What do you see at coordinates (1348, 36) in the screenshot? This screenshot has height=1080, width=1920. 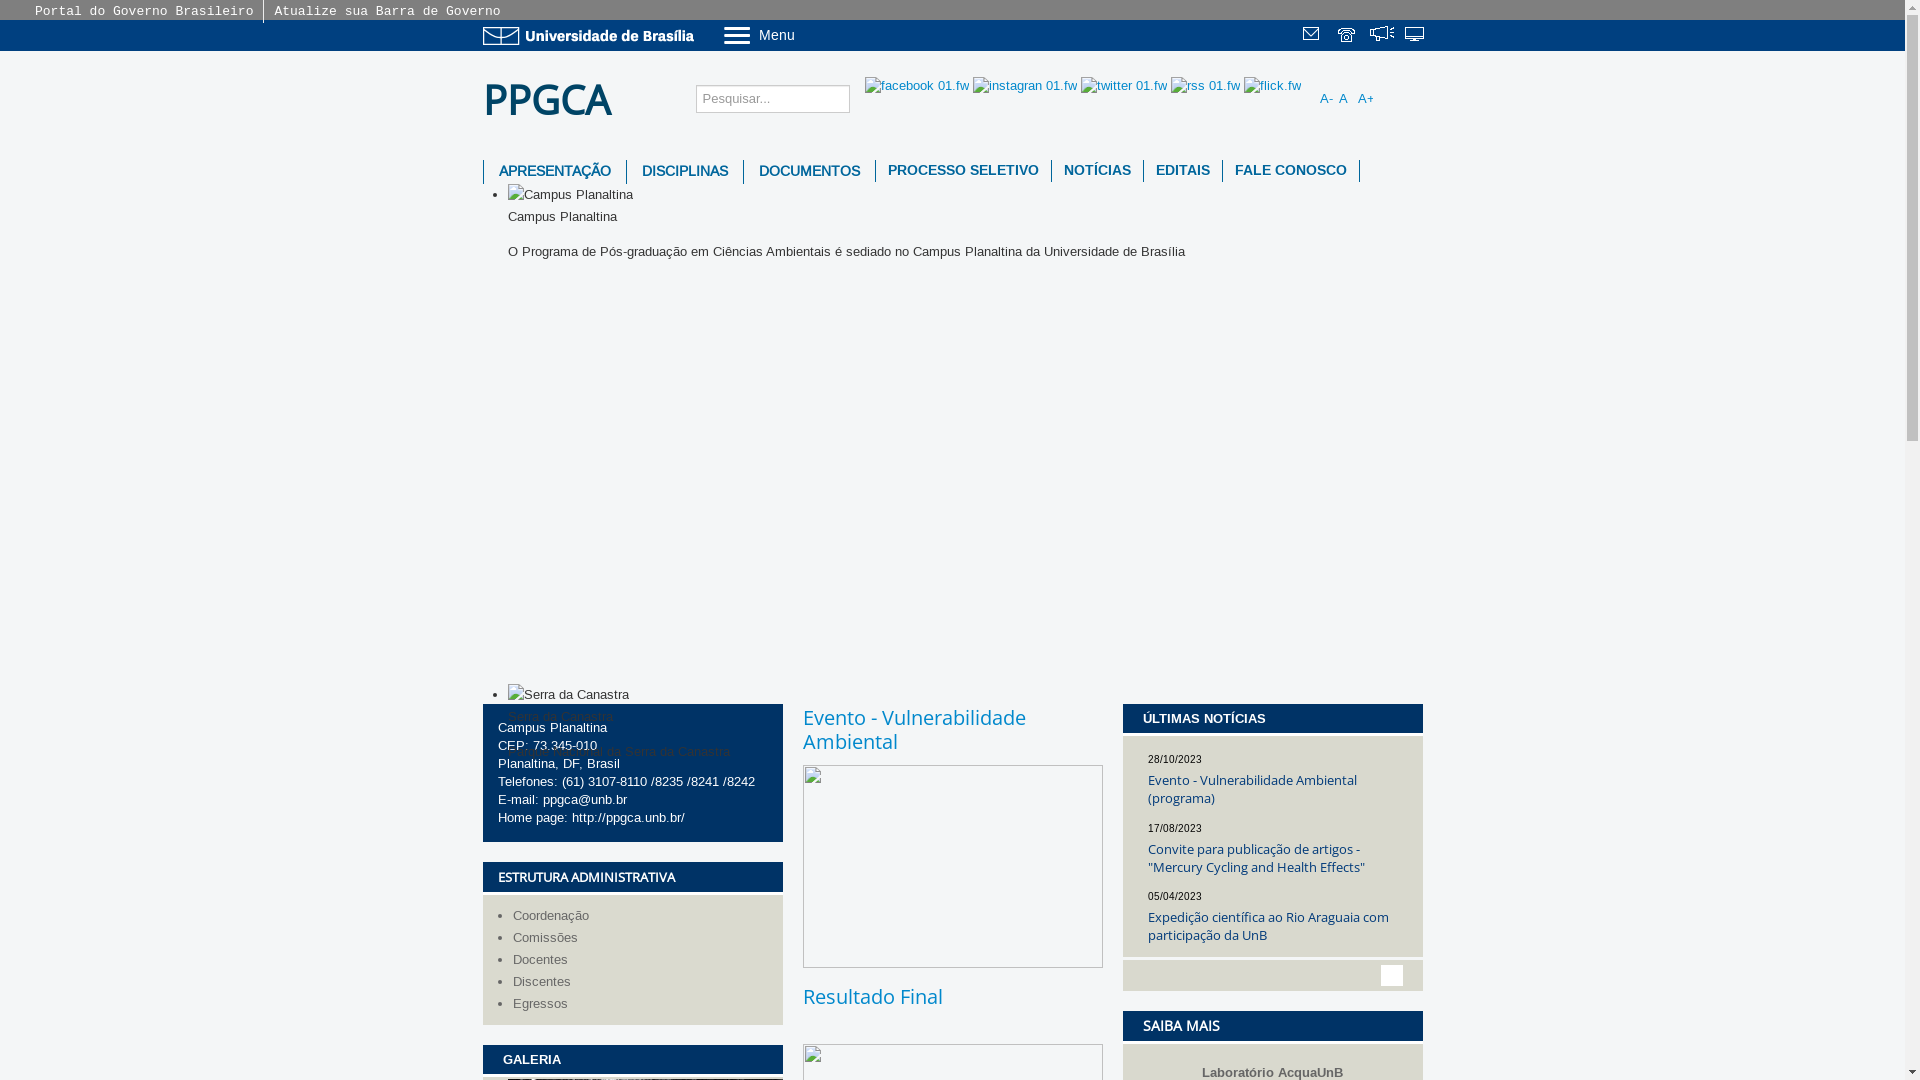 I see `Telefones da UnB` at bounding box center [1348, 36].